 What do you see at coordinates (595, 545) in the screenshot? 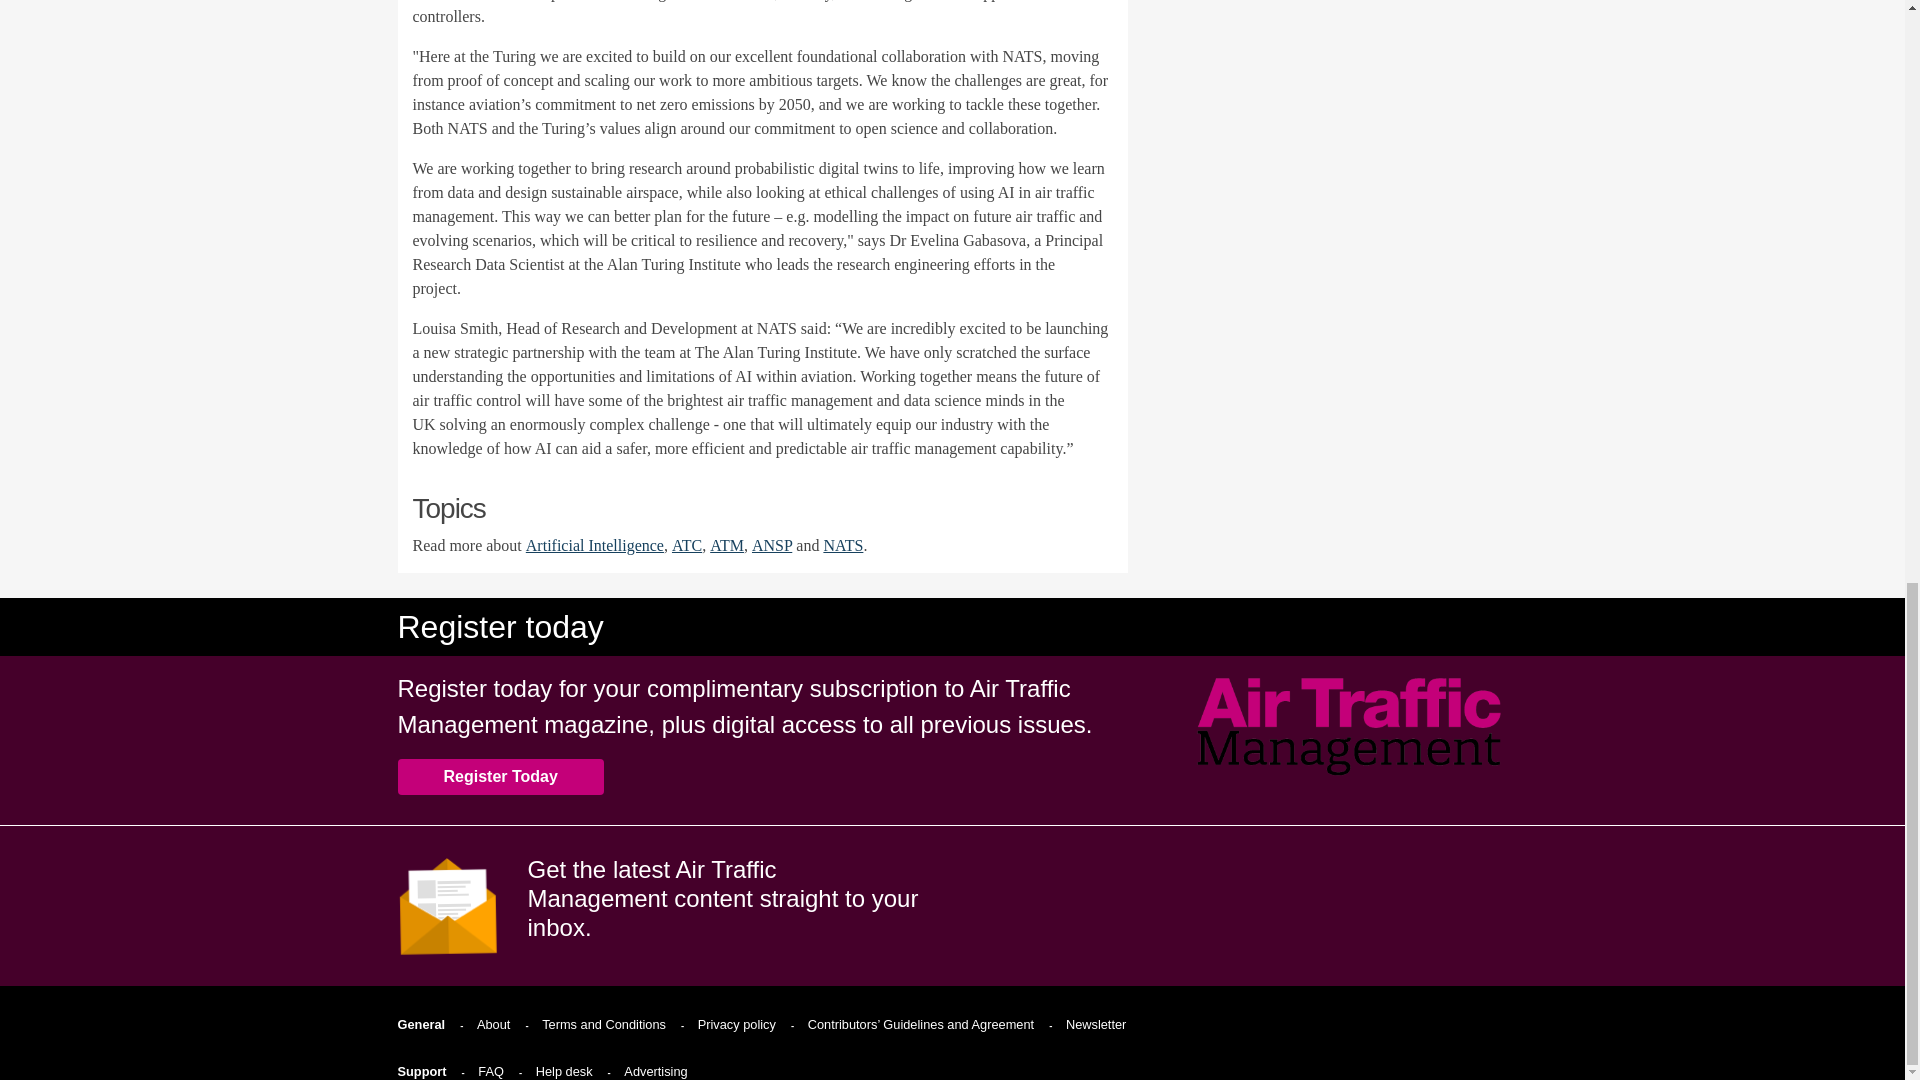
I see `Artificial Intelligence` at bounding box center [595, 545].